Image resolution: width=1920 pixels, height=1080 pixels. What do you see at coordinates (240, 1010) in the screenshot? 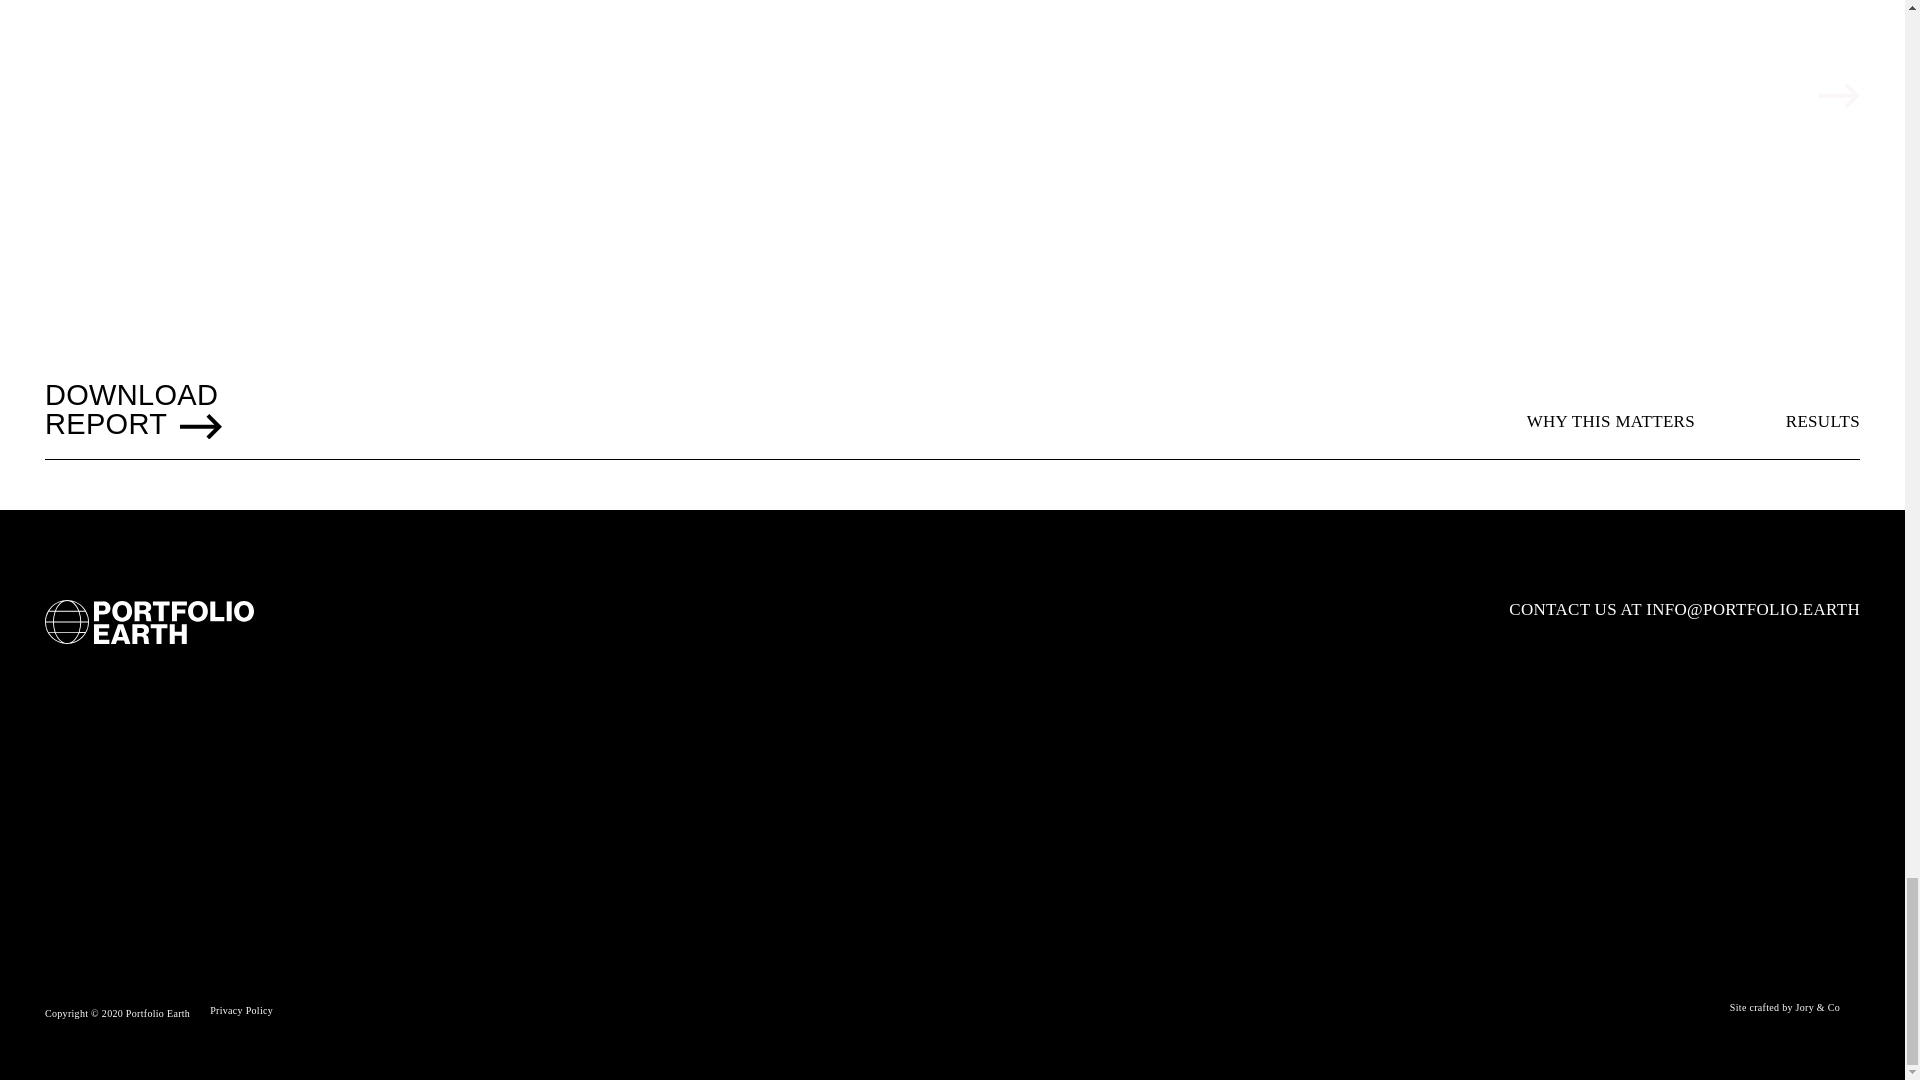
I see `Privacy Policy` at bounding box center [240, 1010].